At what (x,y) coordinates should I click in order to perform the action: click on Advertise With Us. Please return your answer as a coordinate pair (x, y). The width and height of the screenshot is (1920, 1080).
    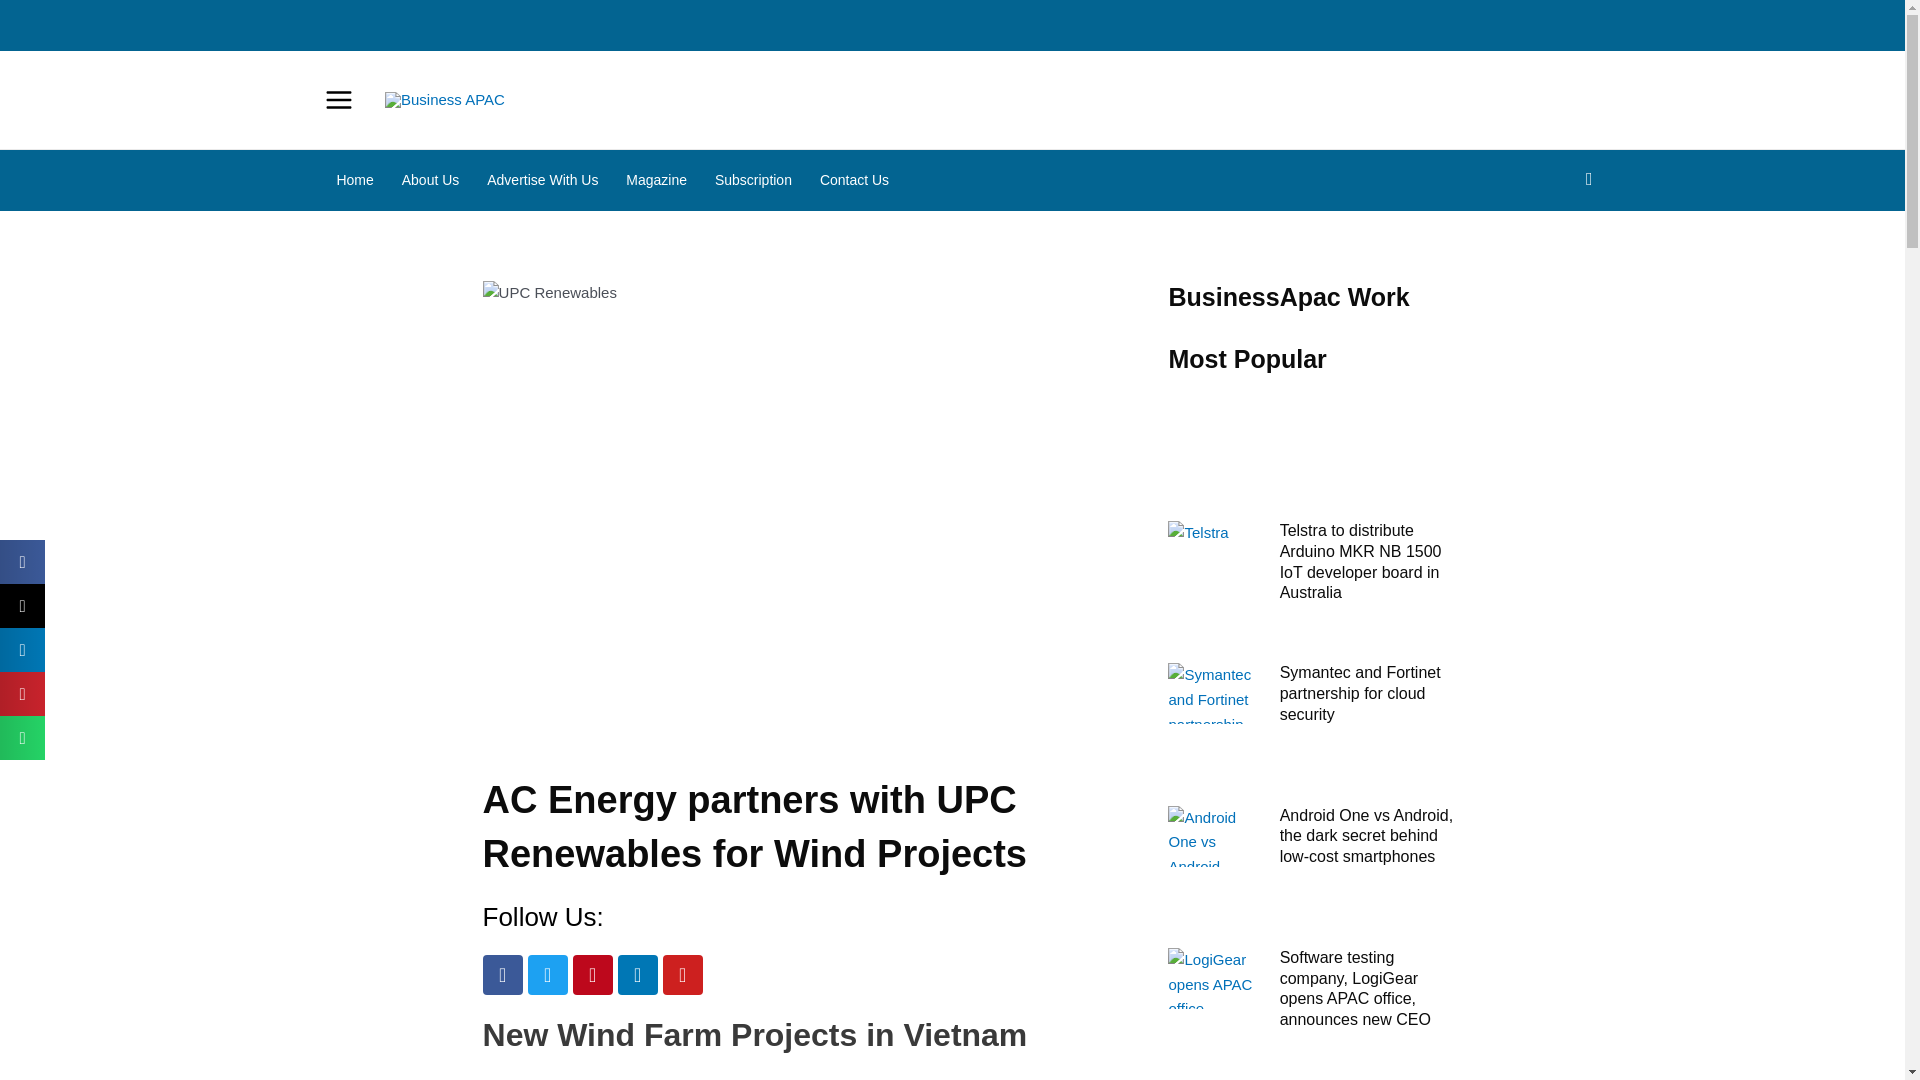
    Looking at the image, I should click on (542, 180).